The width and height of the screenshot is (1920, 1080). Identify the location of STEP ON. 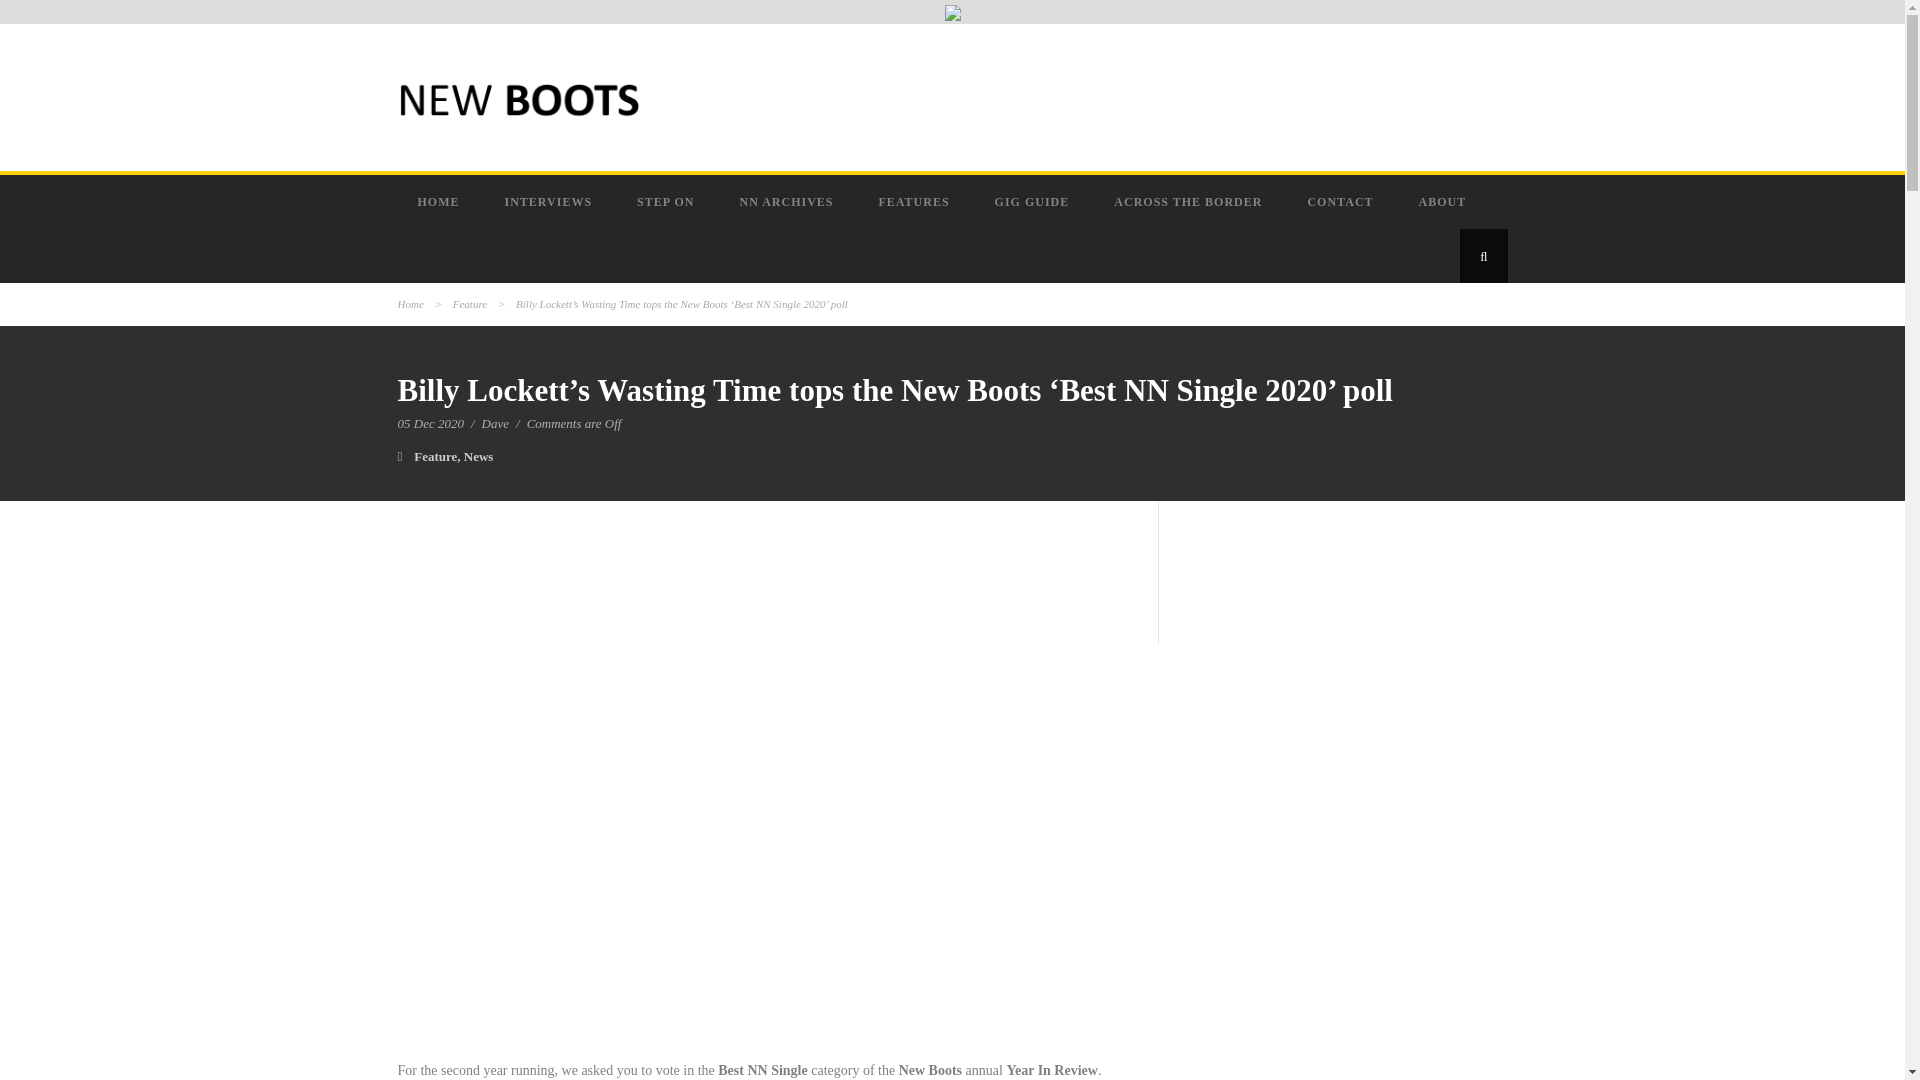
(667, 201).